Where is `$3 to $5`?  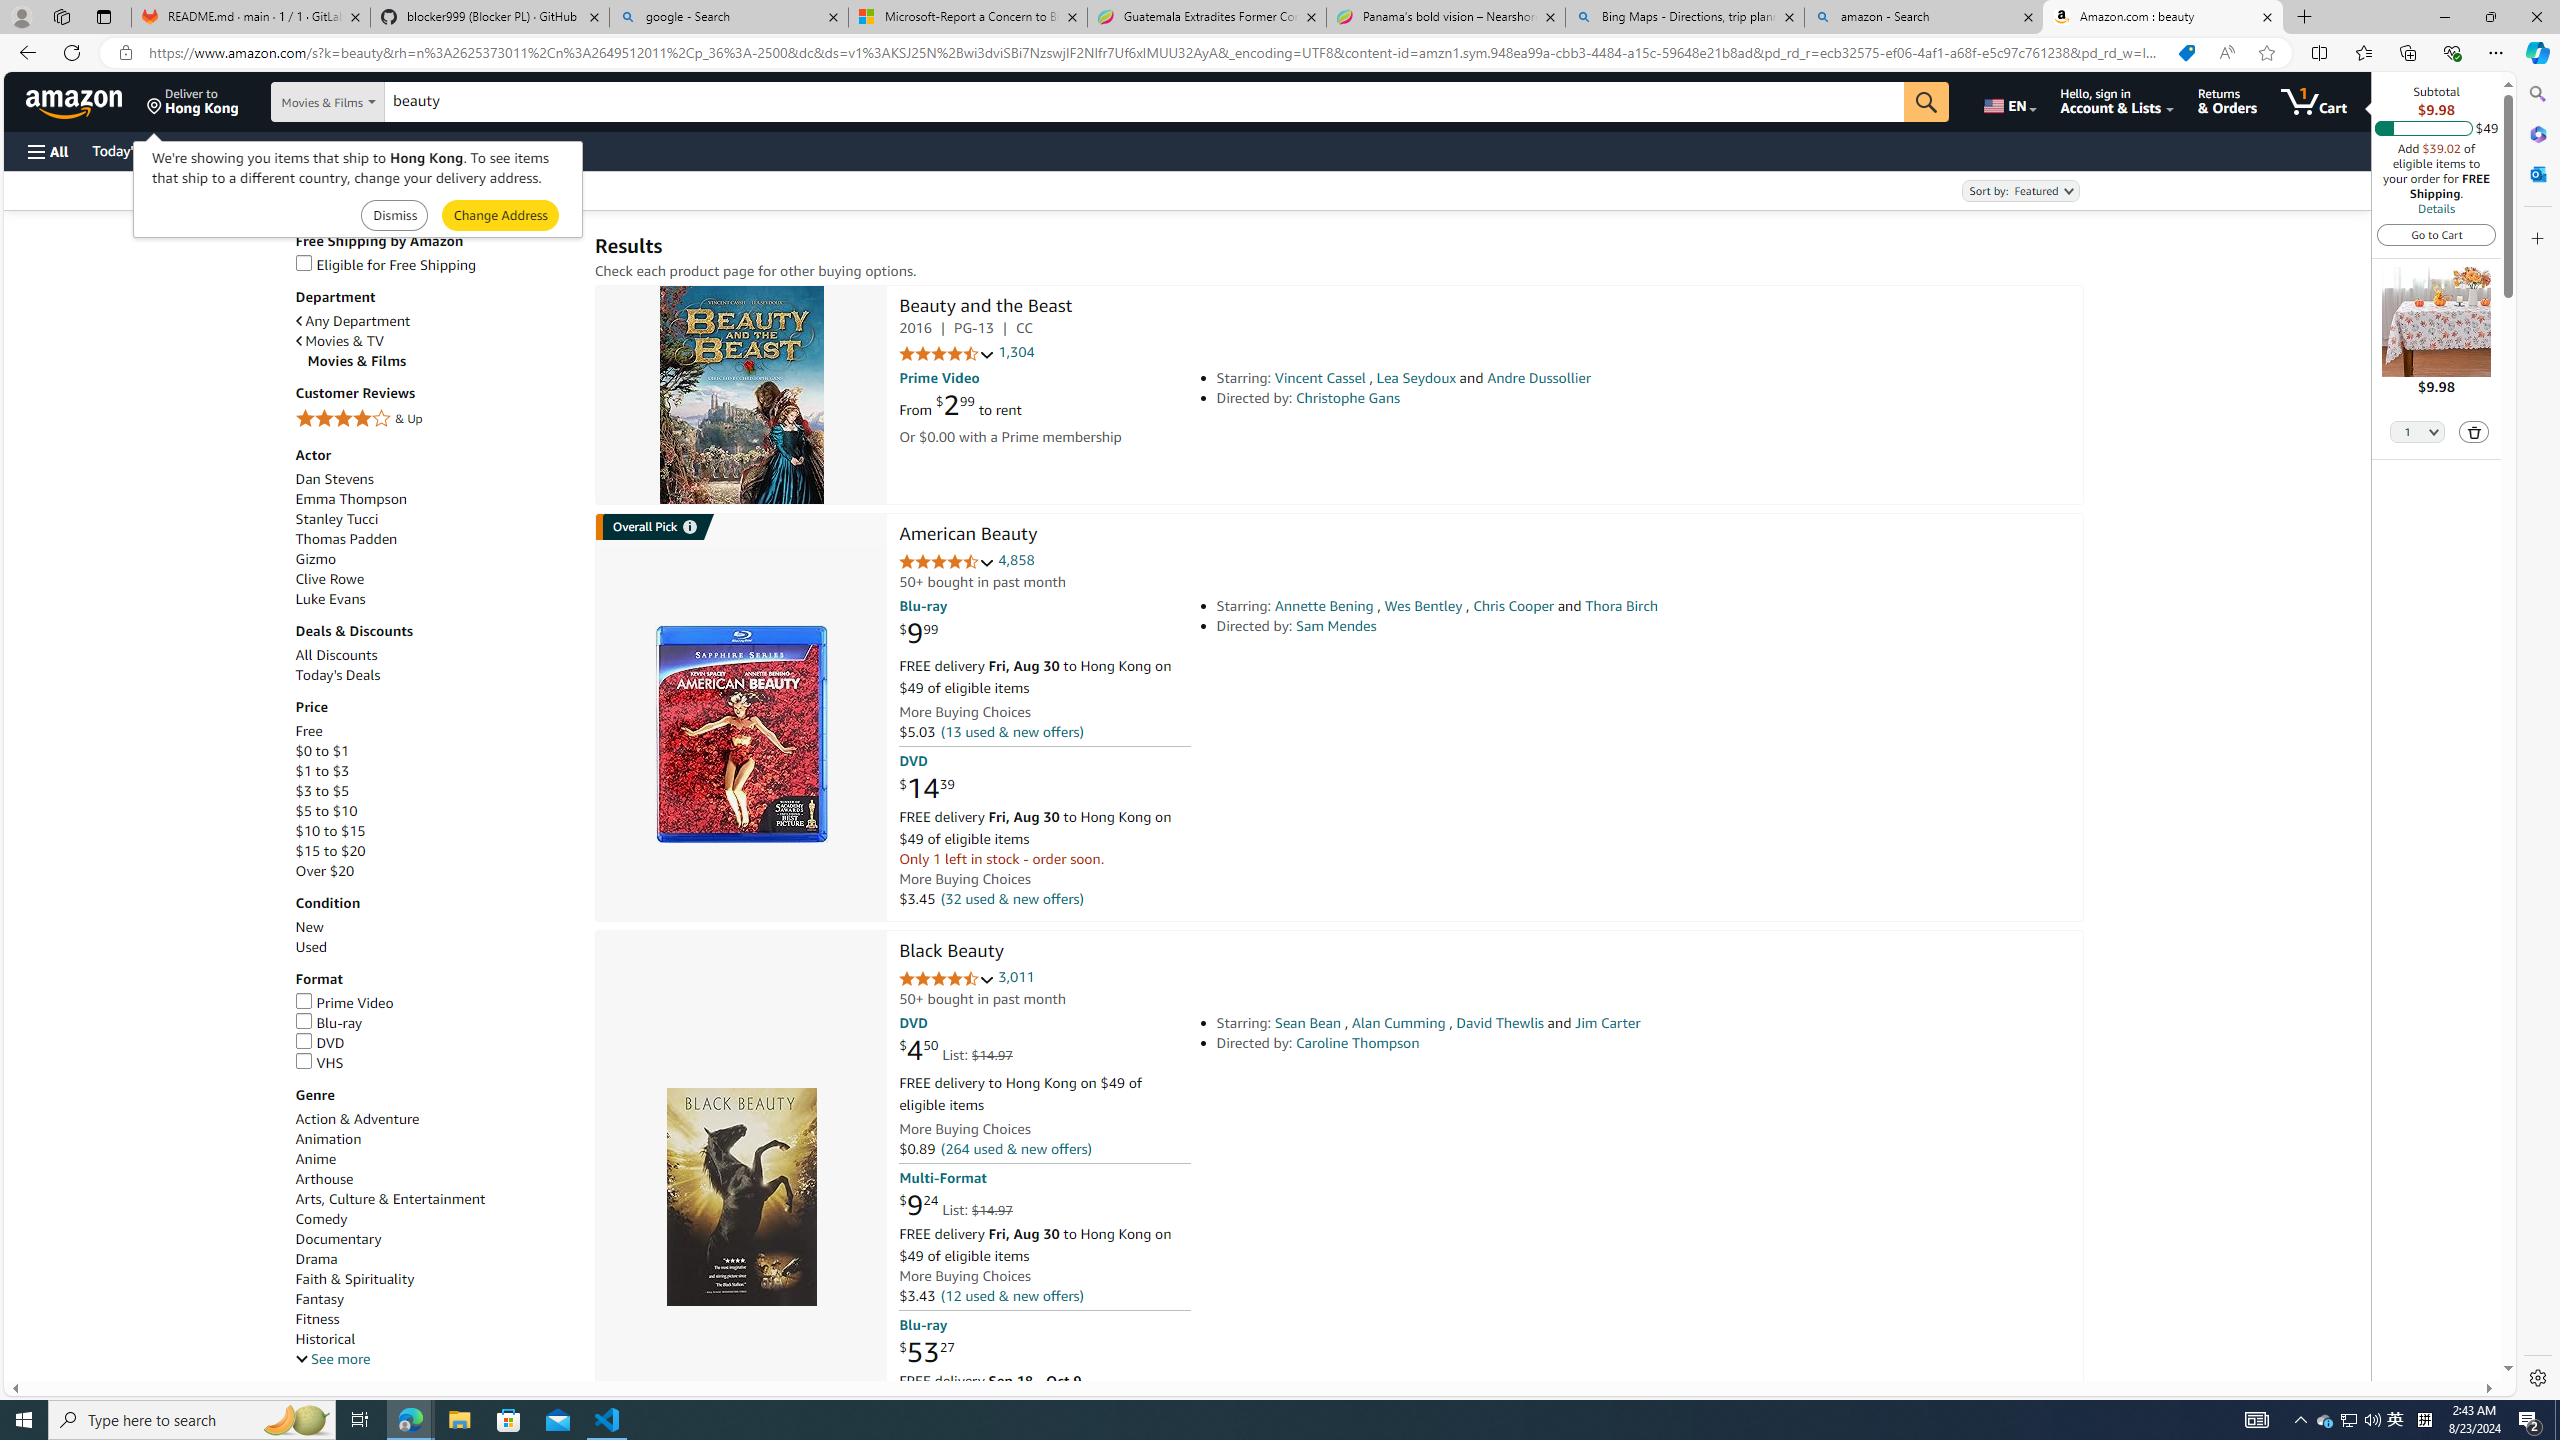
$3 to $5 is located at coordinates (435, 792).